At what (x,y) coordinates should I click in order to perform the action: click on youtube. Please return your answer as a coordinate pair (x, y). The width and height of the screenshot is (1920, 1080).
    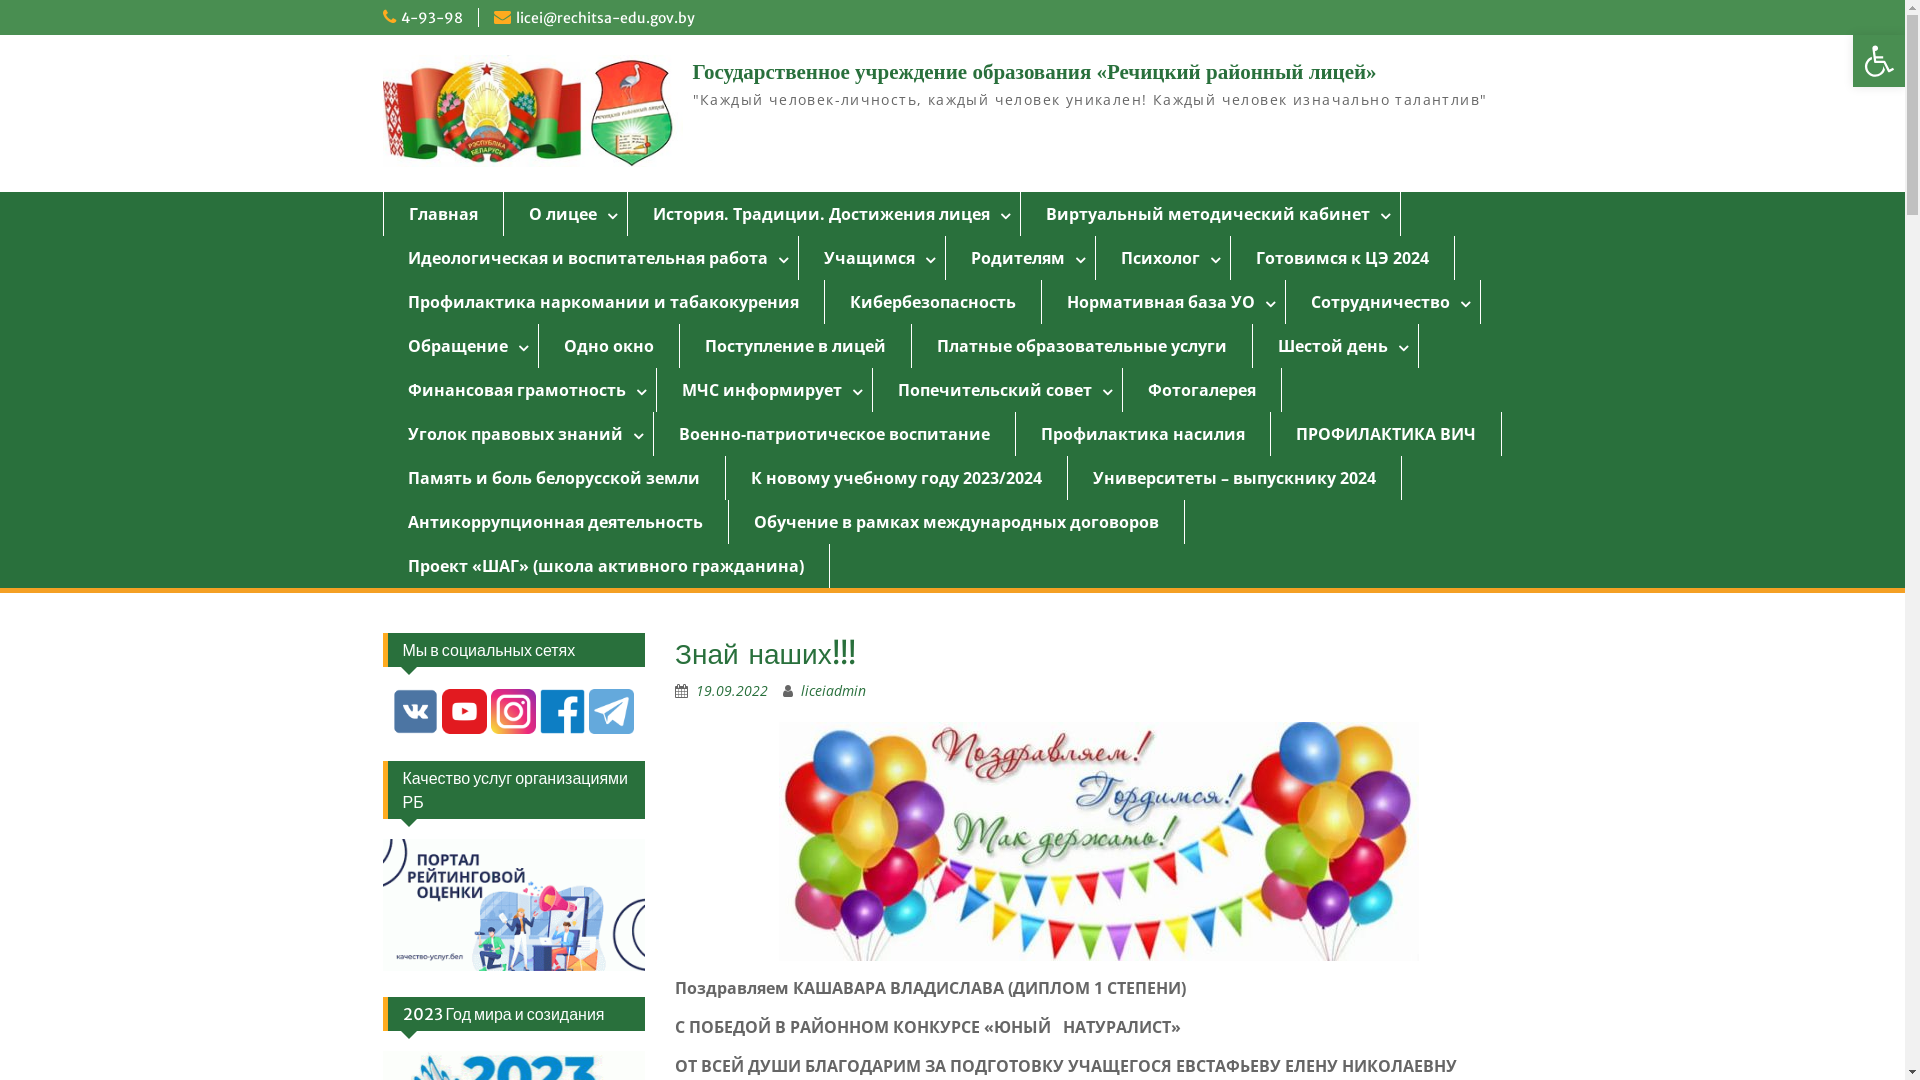
    Looking at the image, I should click on (464, 712).